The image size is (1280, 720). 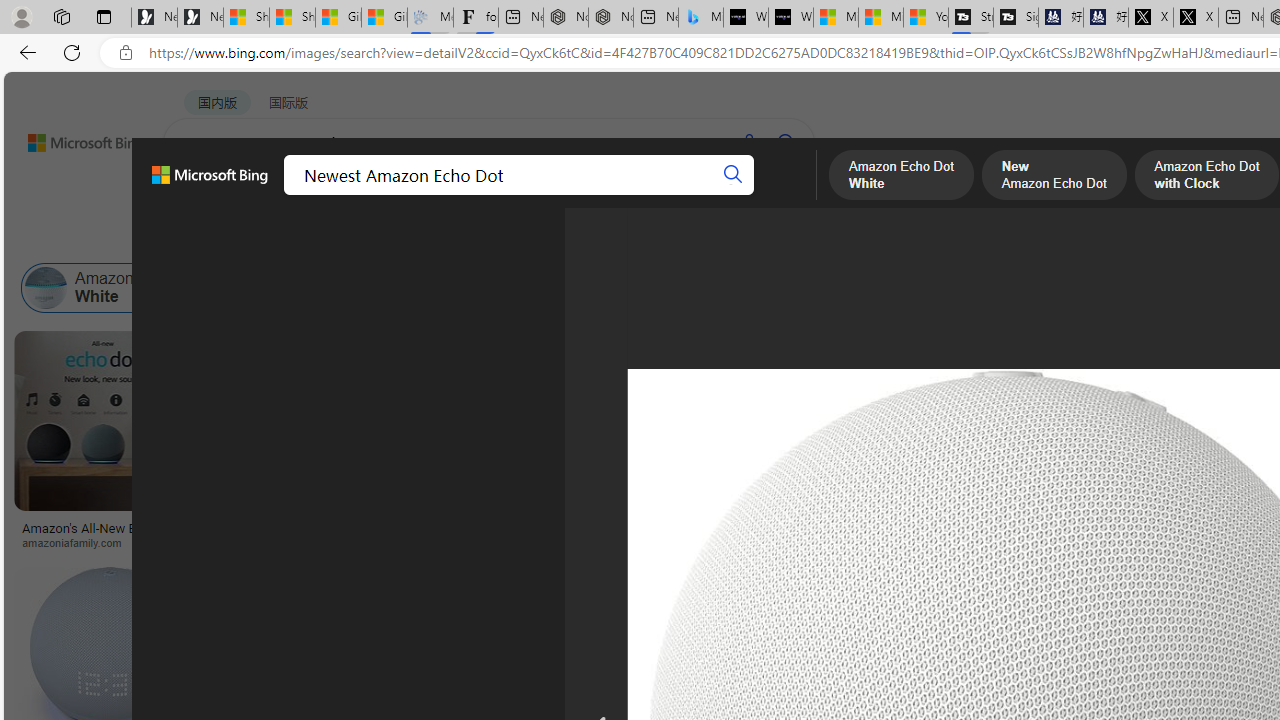 I want to click on Back to Bing search, so click(x=73, y=138).